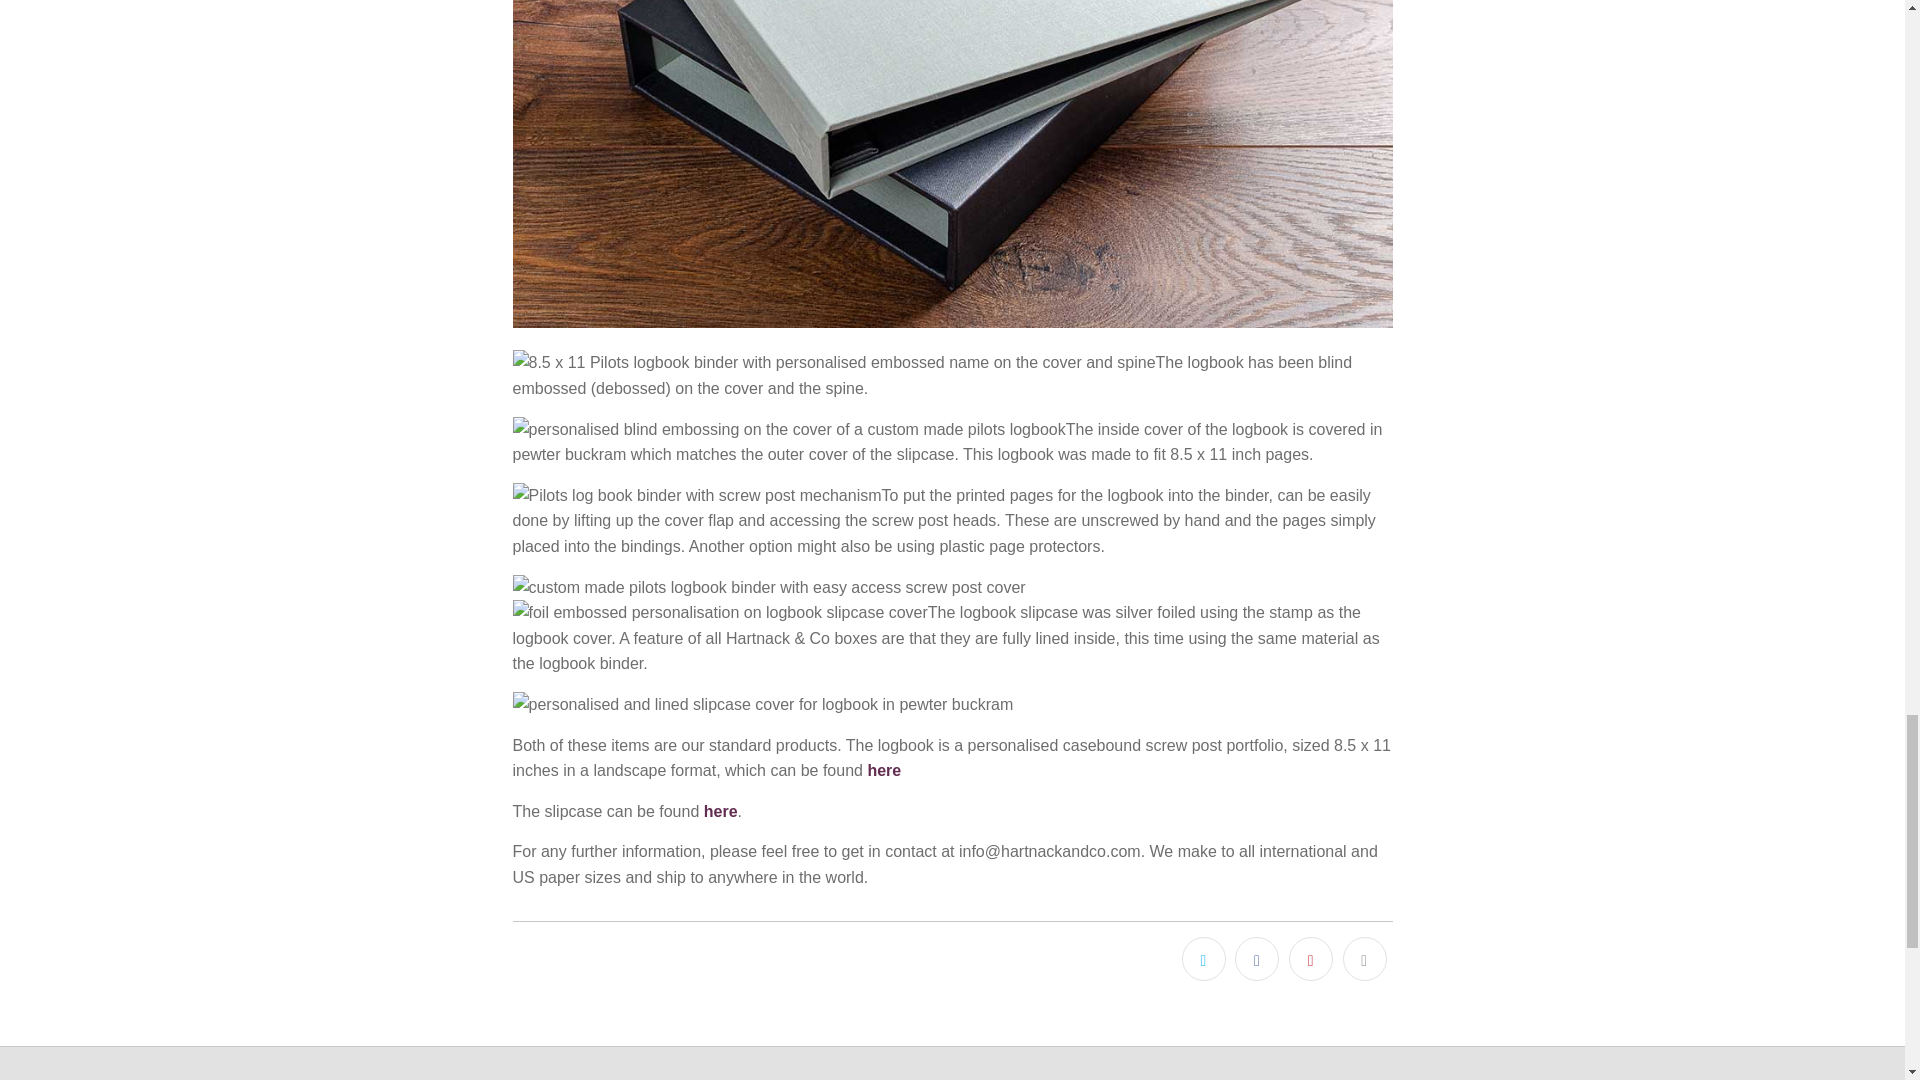  What do you see at coordinates (1204, 958) in the screenshot?
I see `Share this on Twitter` at bounding box center [1204, 958].